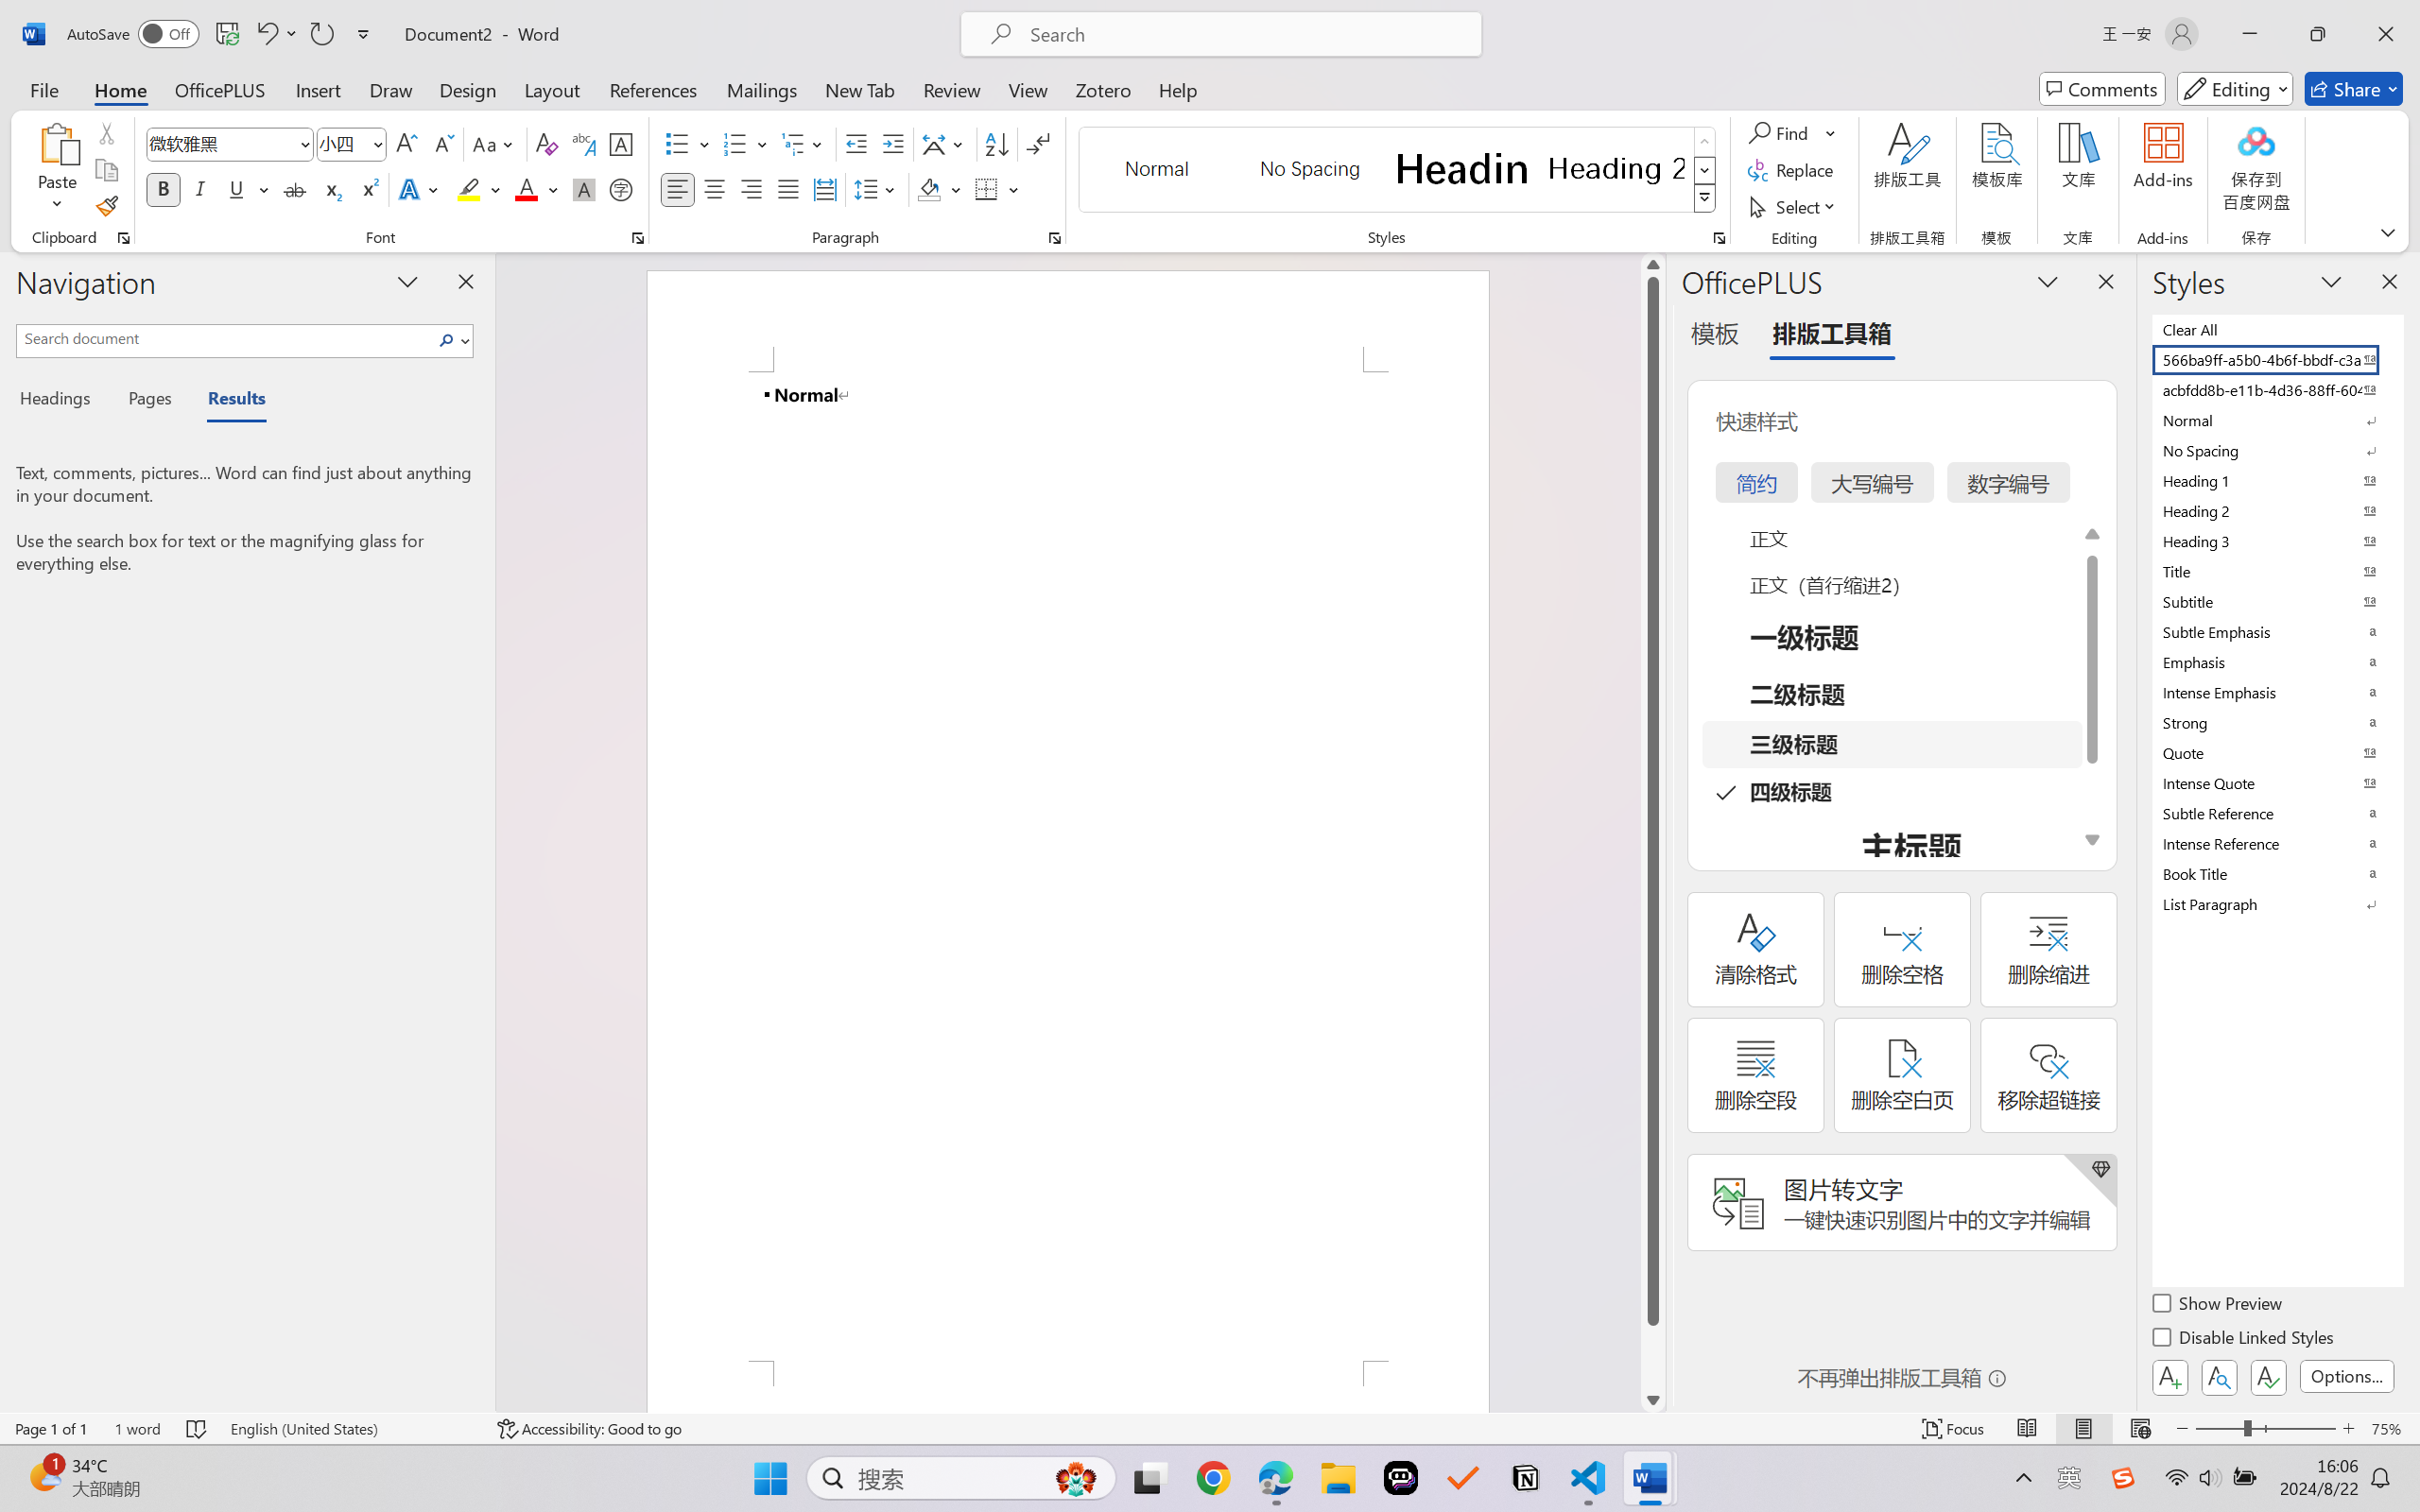  Describe the element at coordinates (198, 1429) in the screenshot. I see `Spelling and Grammar Check No Errors` at that location.